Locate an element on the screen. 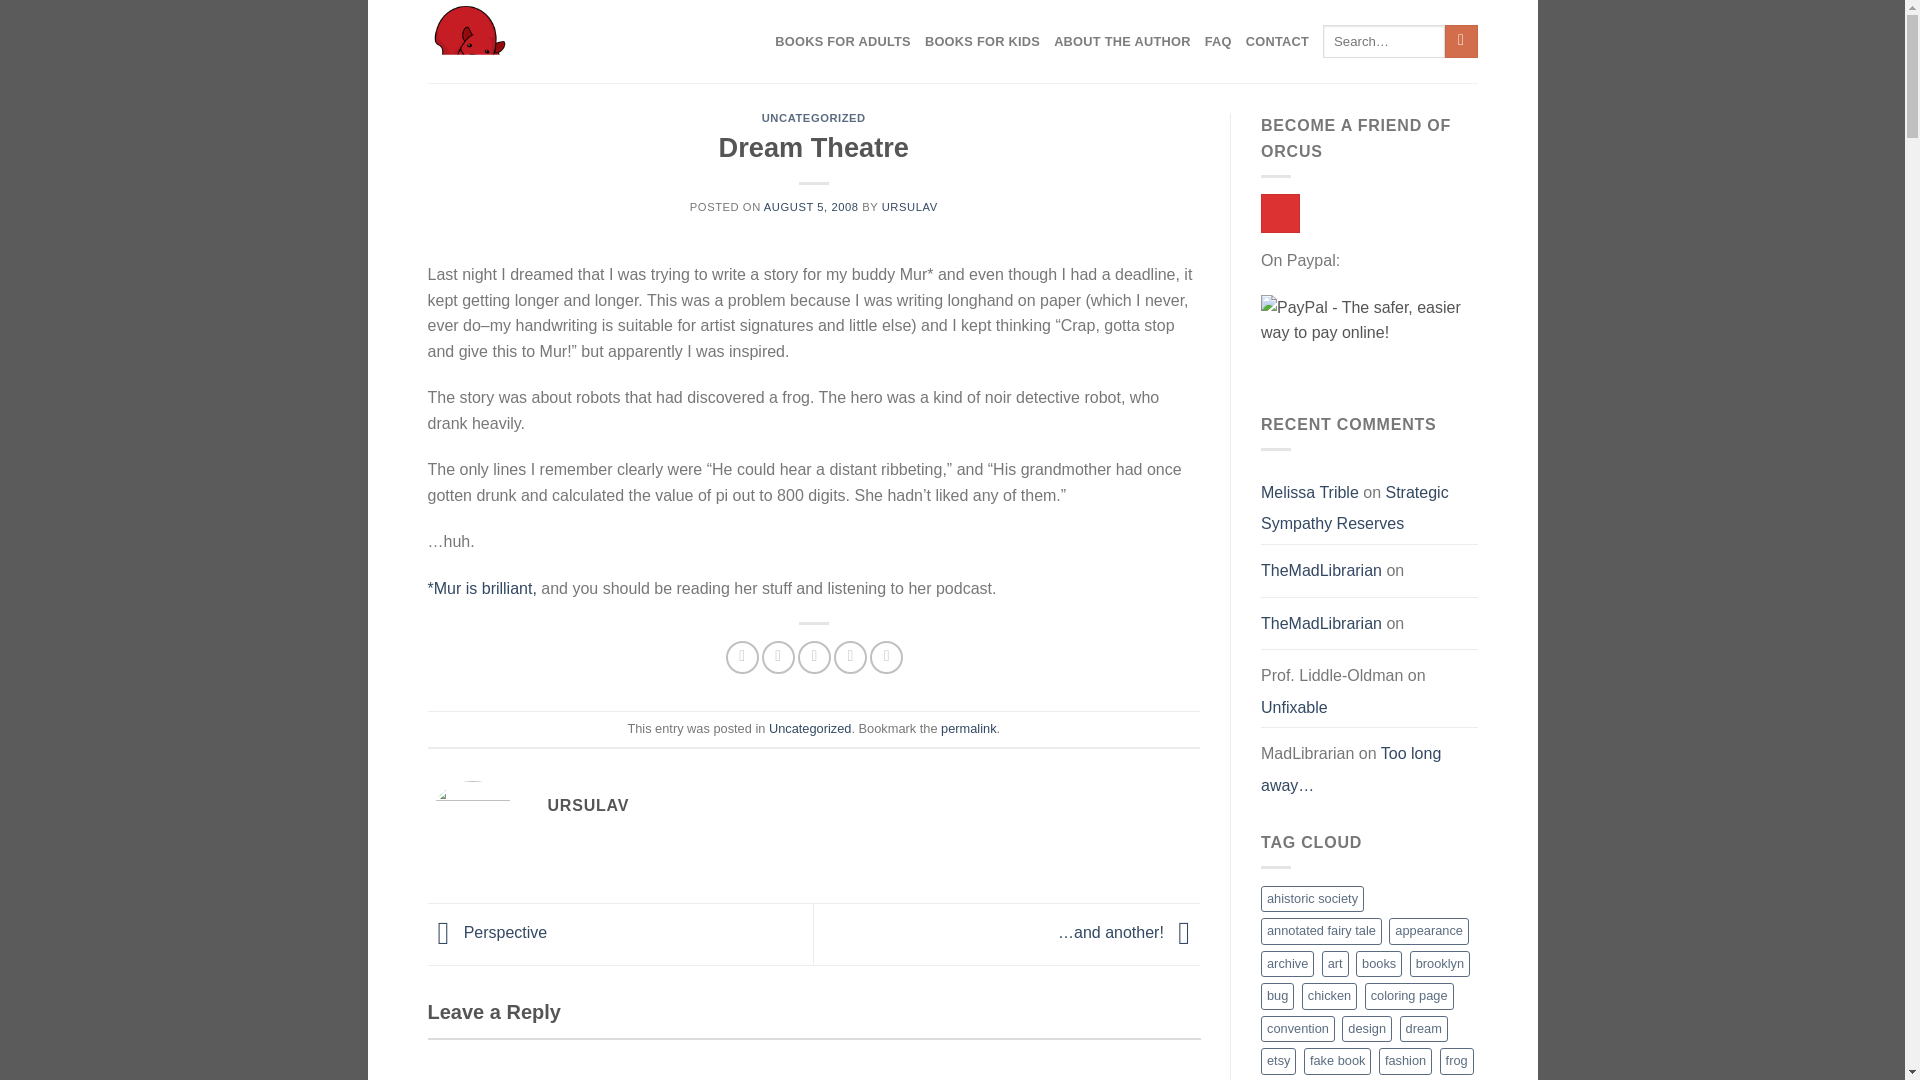 Image resolution: width=1920 pixels, height=1080 pixels. Share on LinkedIn is located at coordinates (886, 657).